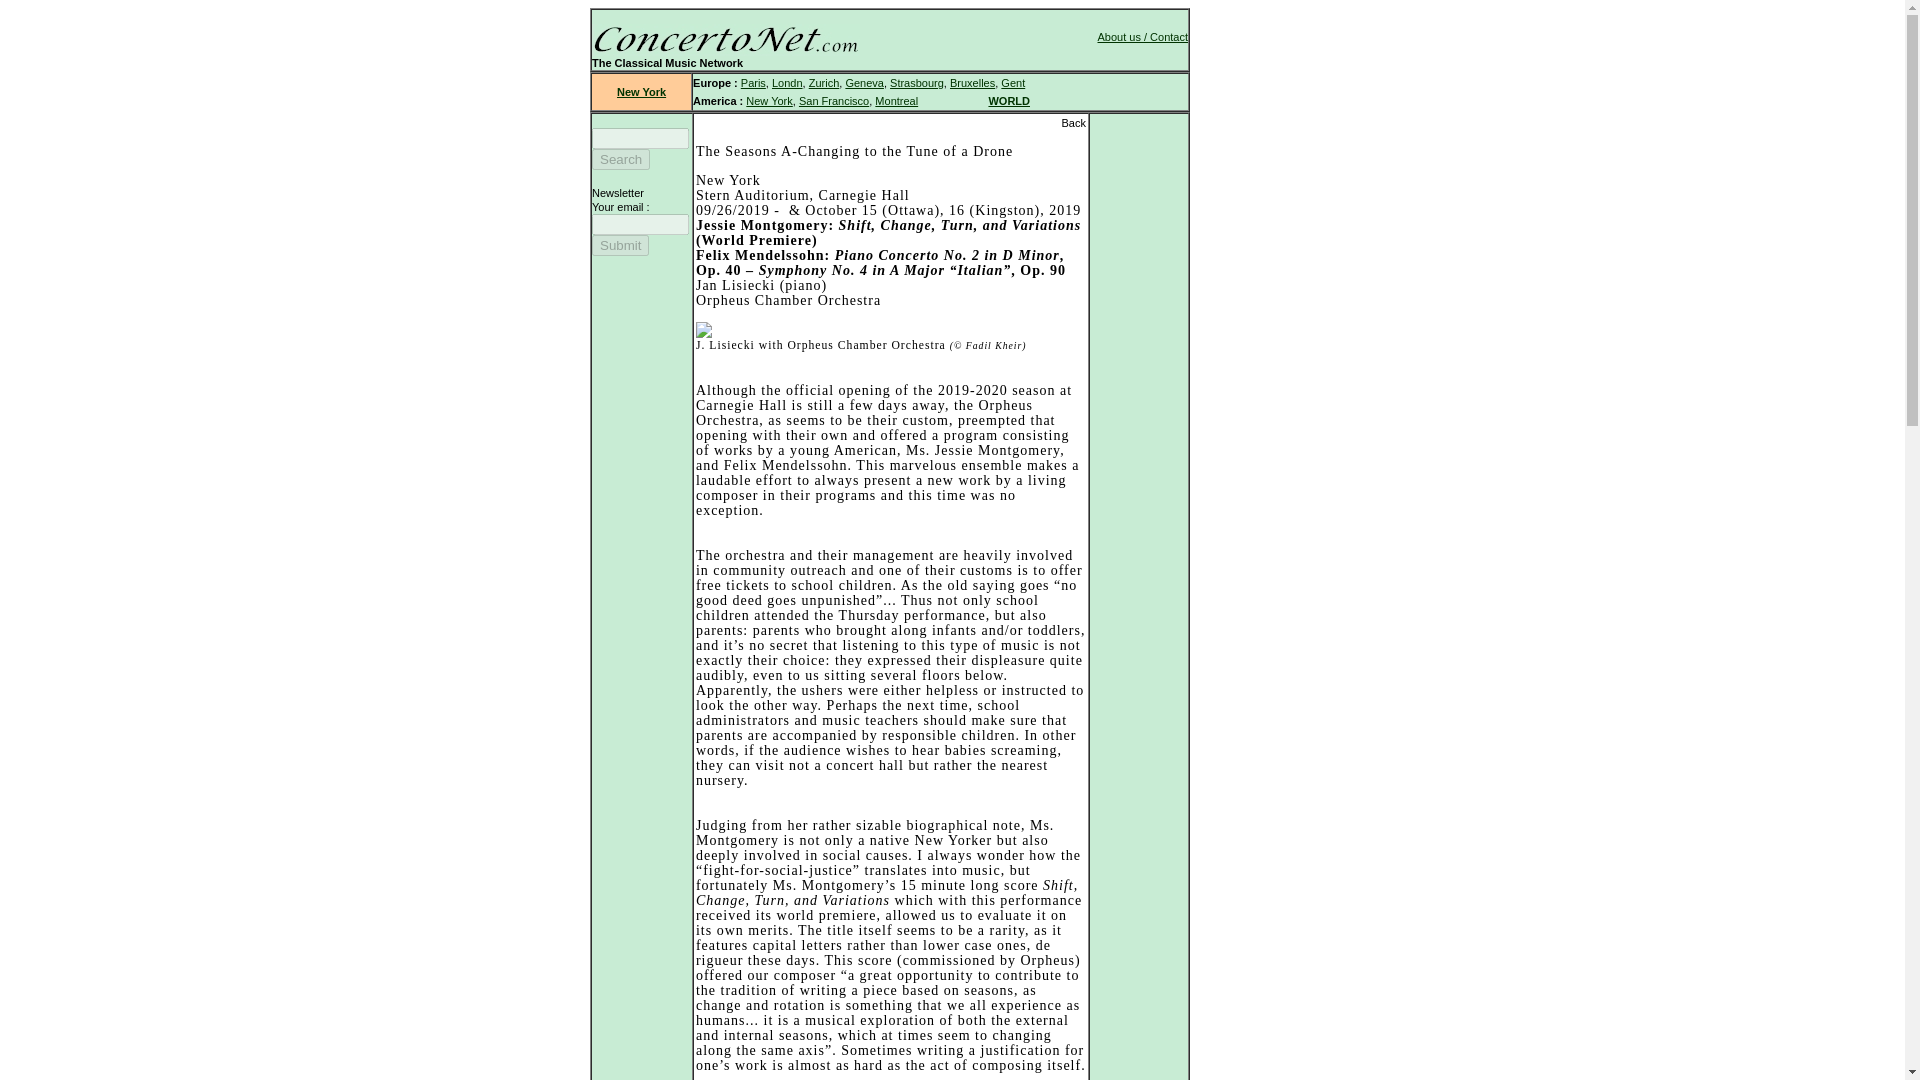 The width and height of the screenshot is (1920, 1080). I want to click on Bruxelles, so click(972, 82).